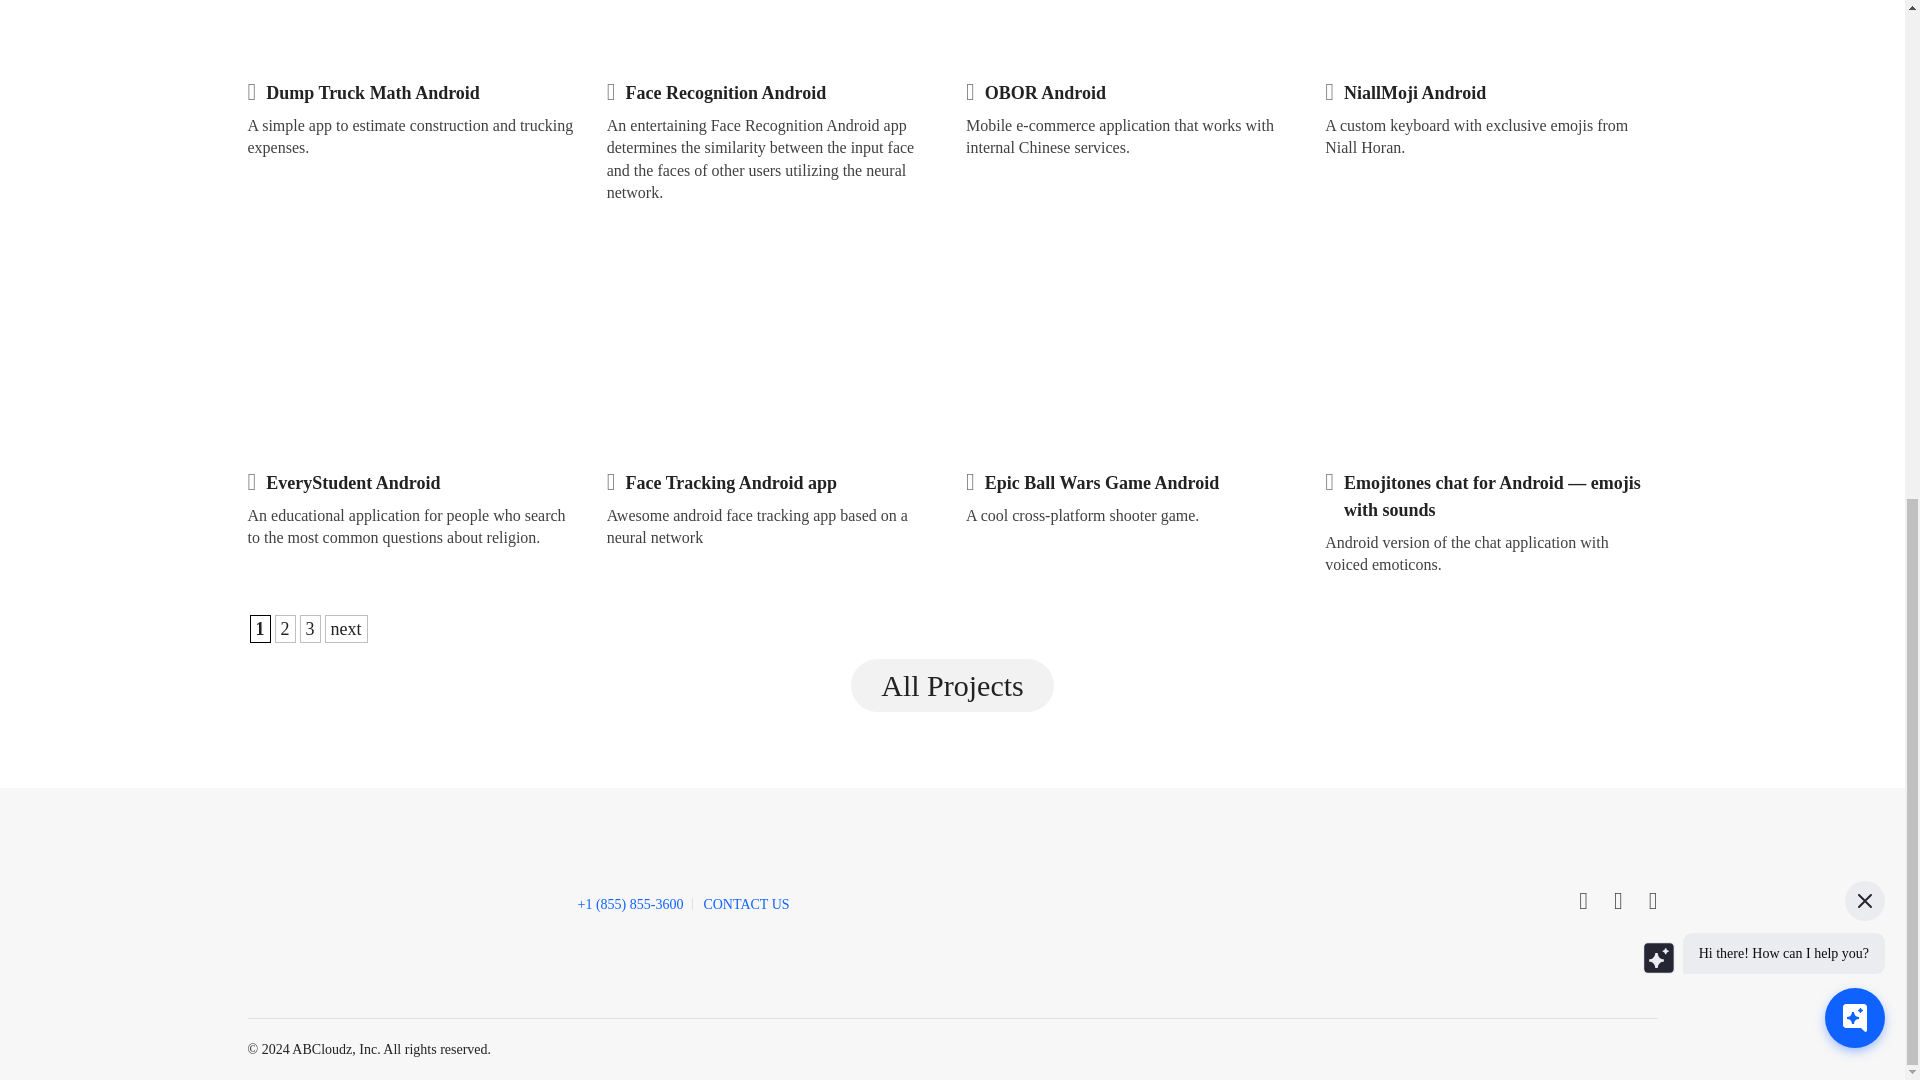 The image size is (1920, 1080). Describe the element at coordinates (1044, 92) in the screenshot. I see `OBOR Android` at that location.